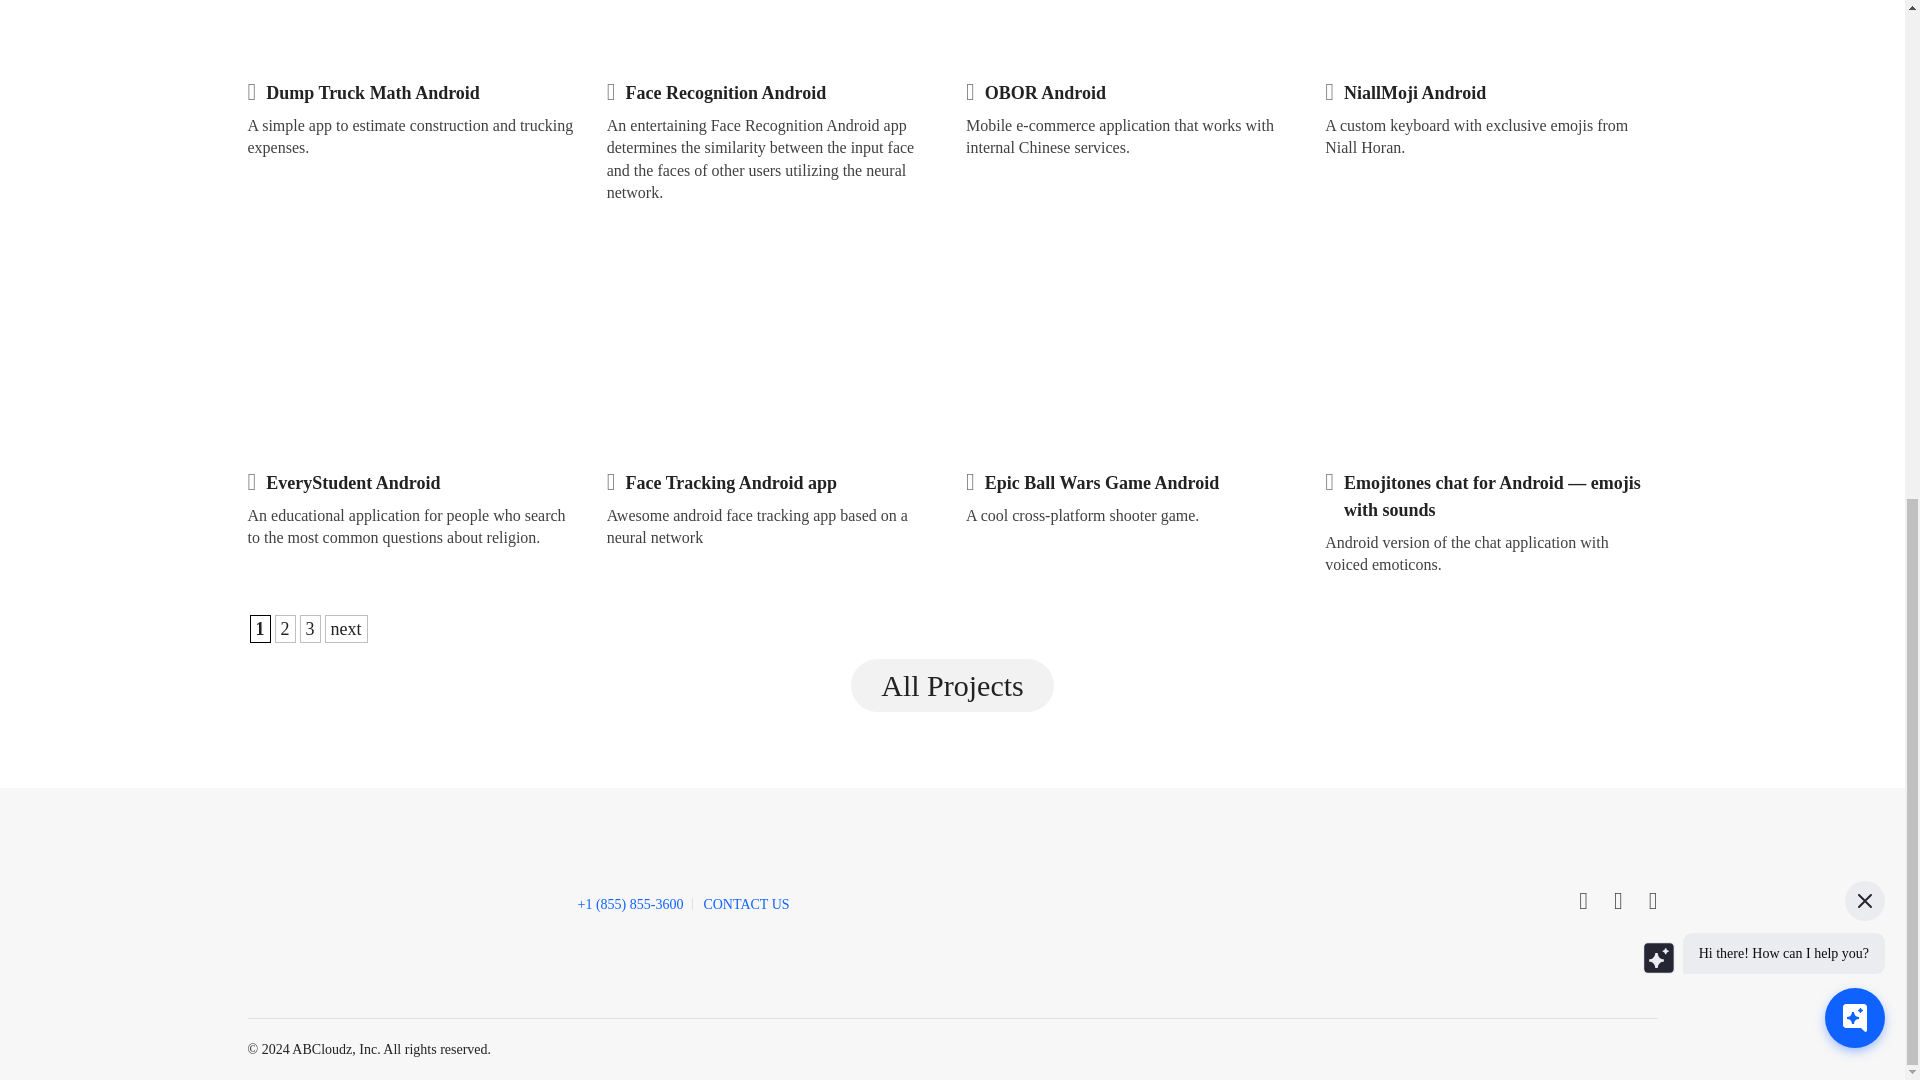 The image size is (1920, 1080). Describe the element at coordinates (1044, 92) in the screenshot. I see `OBOR Android` at that location.